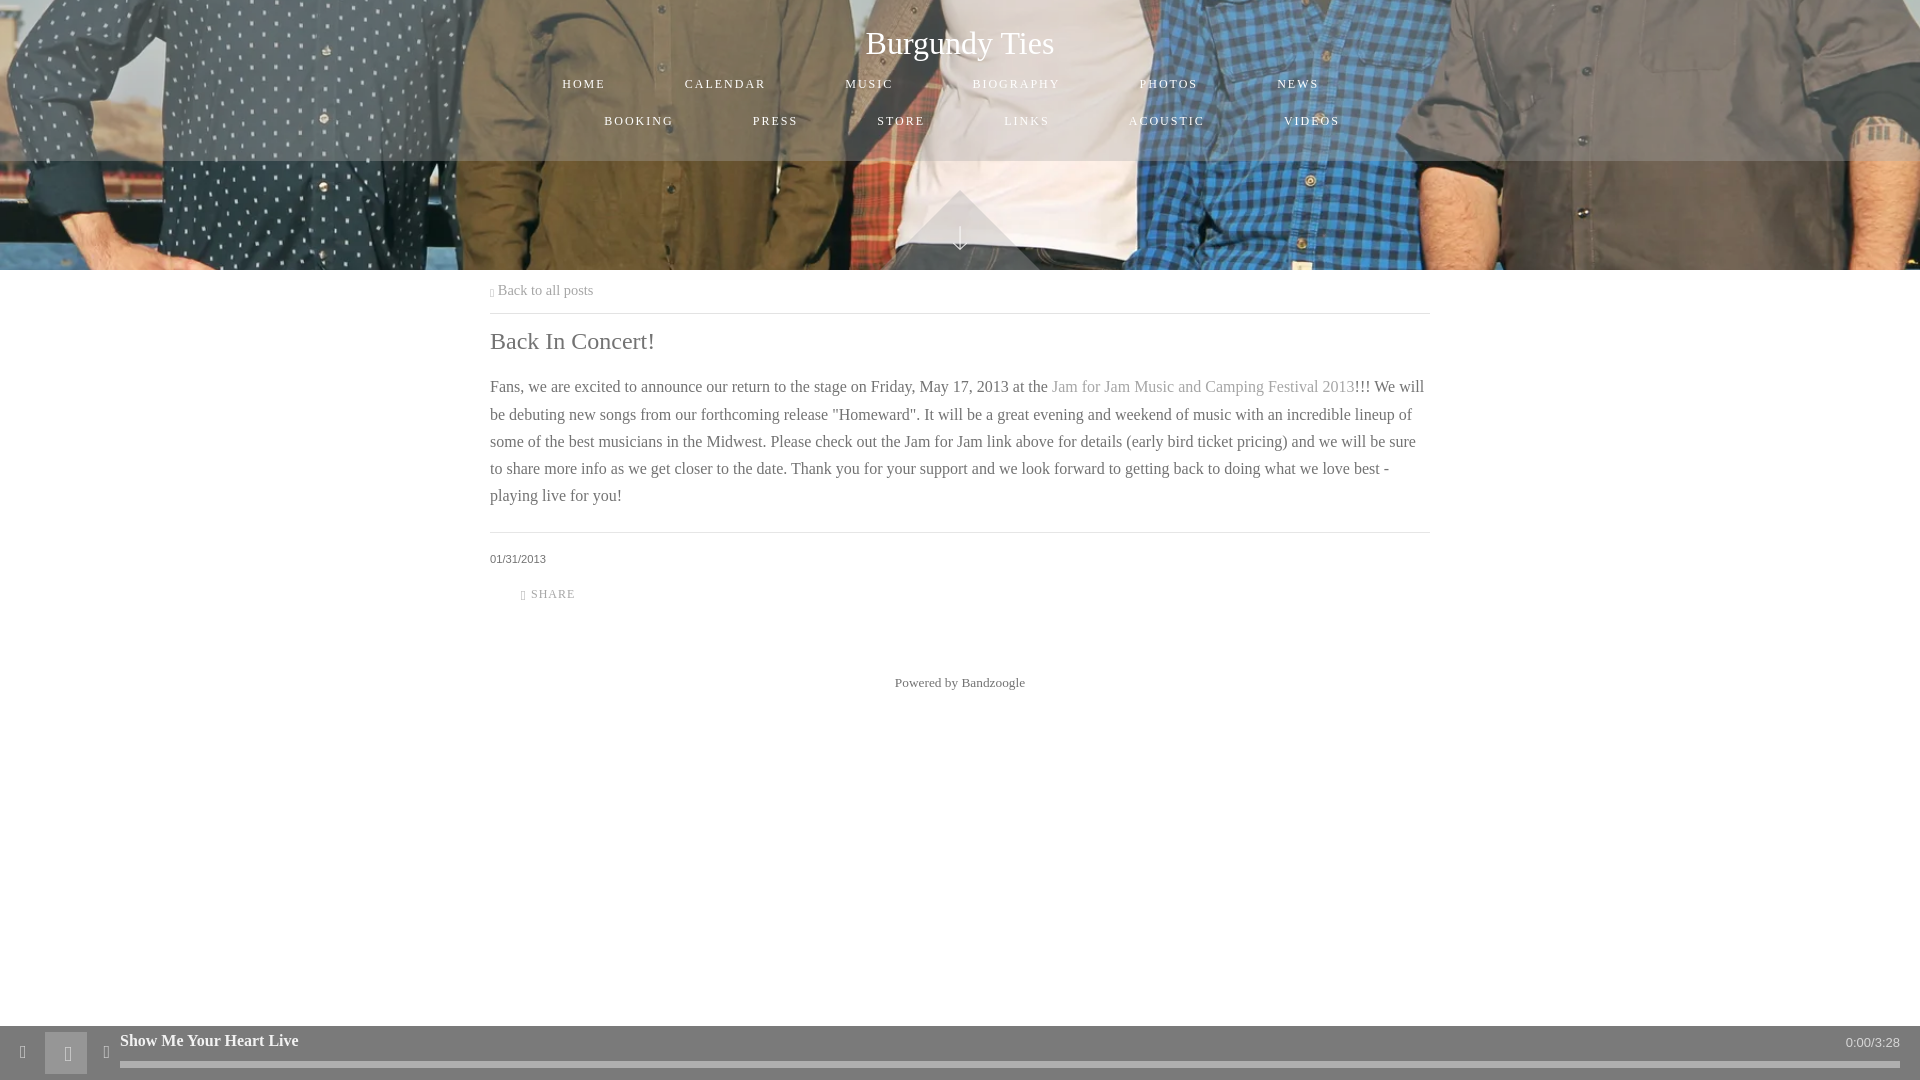 This screenshot has width=1920, height=1080. I want to click on LINKS, so click(1026, 121).